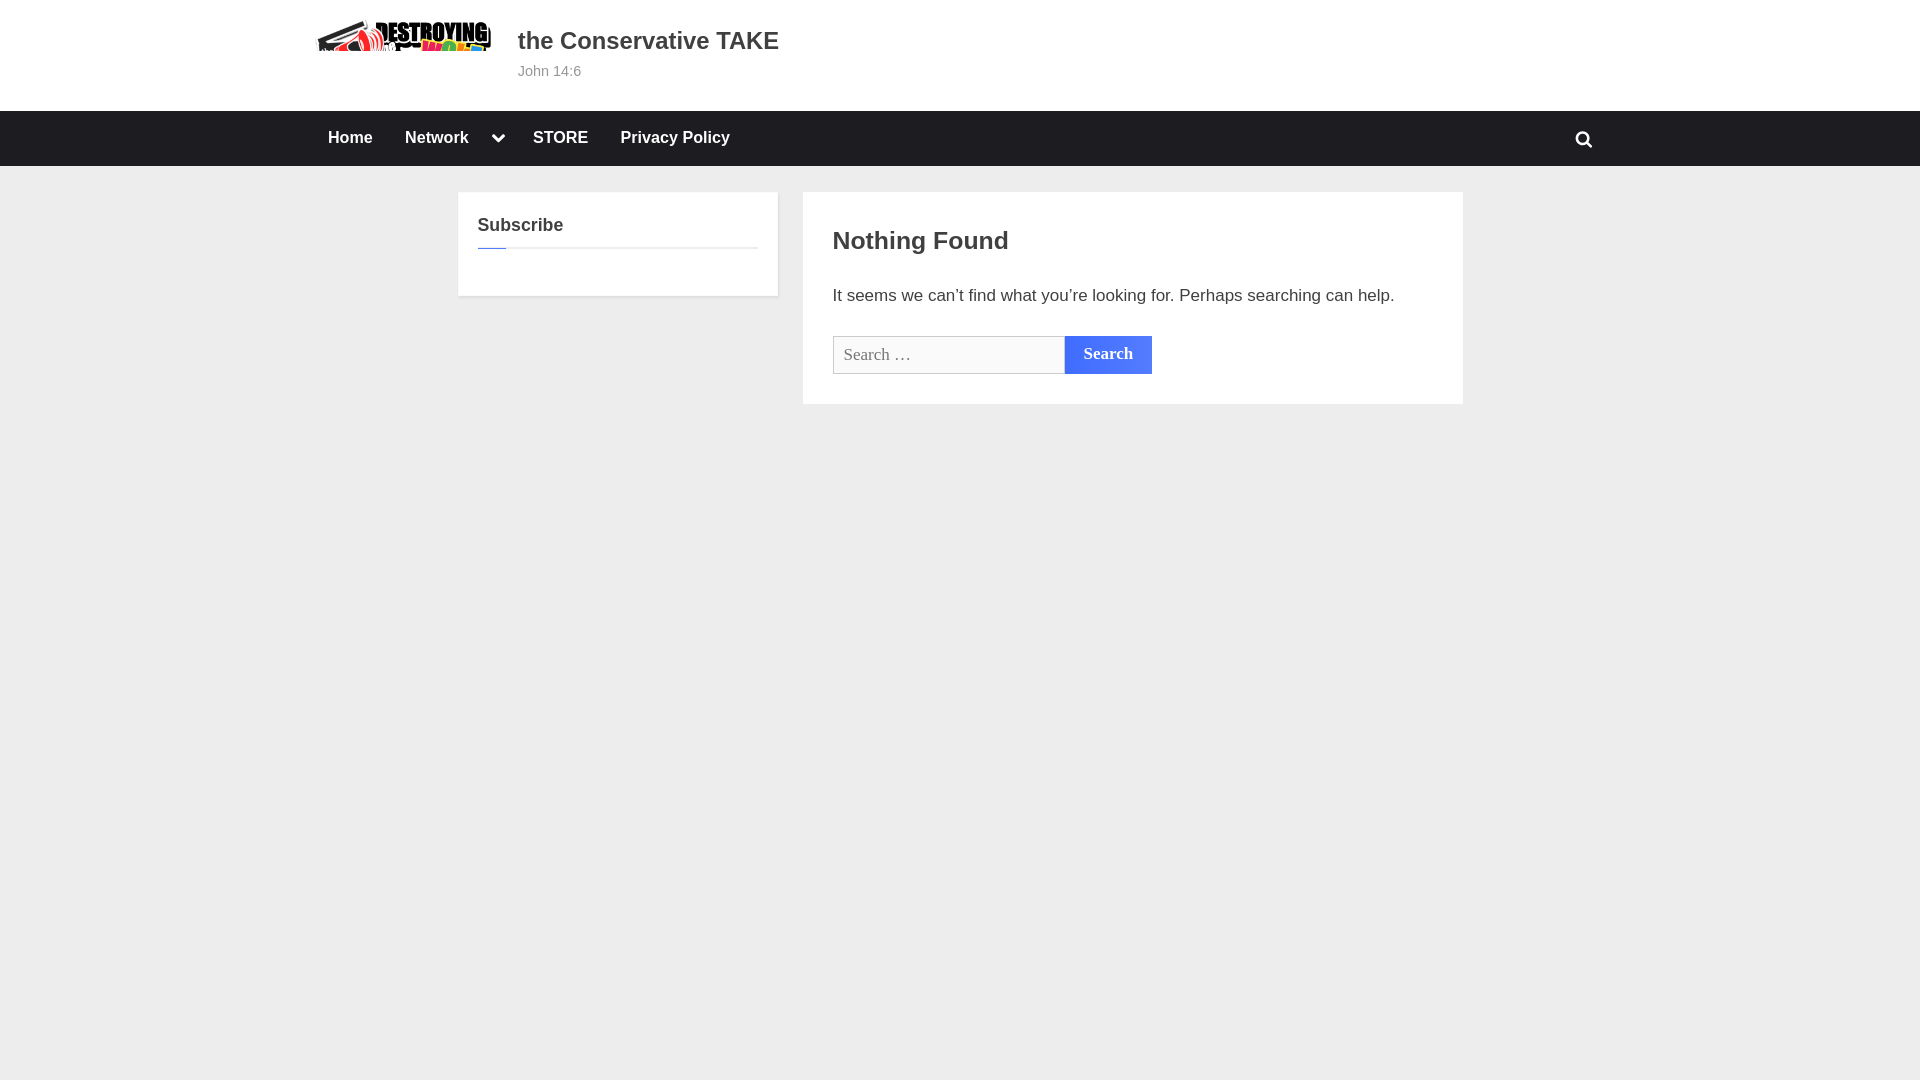  I want to click on Search, so click(1108, 354).